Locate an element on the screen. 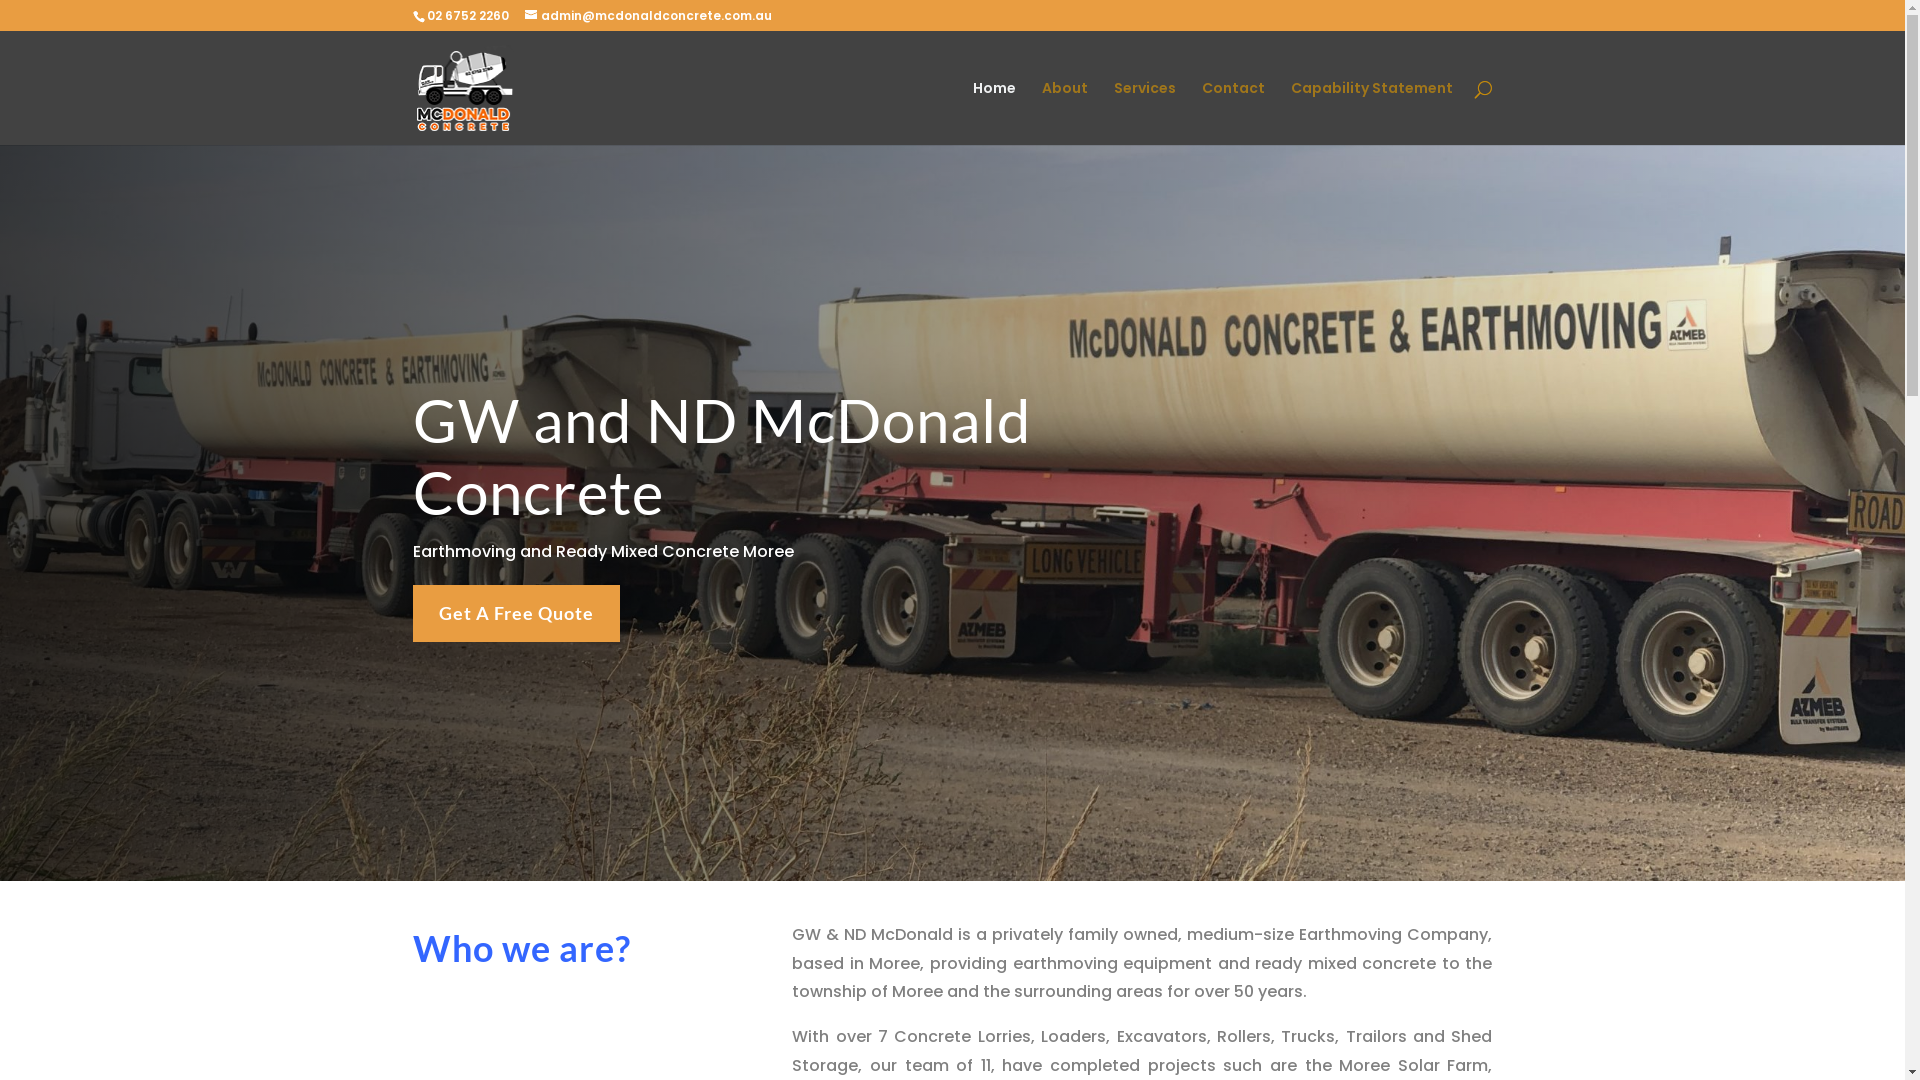  Capability Statement is located at coordinates (1371, 113).